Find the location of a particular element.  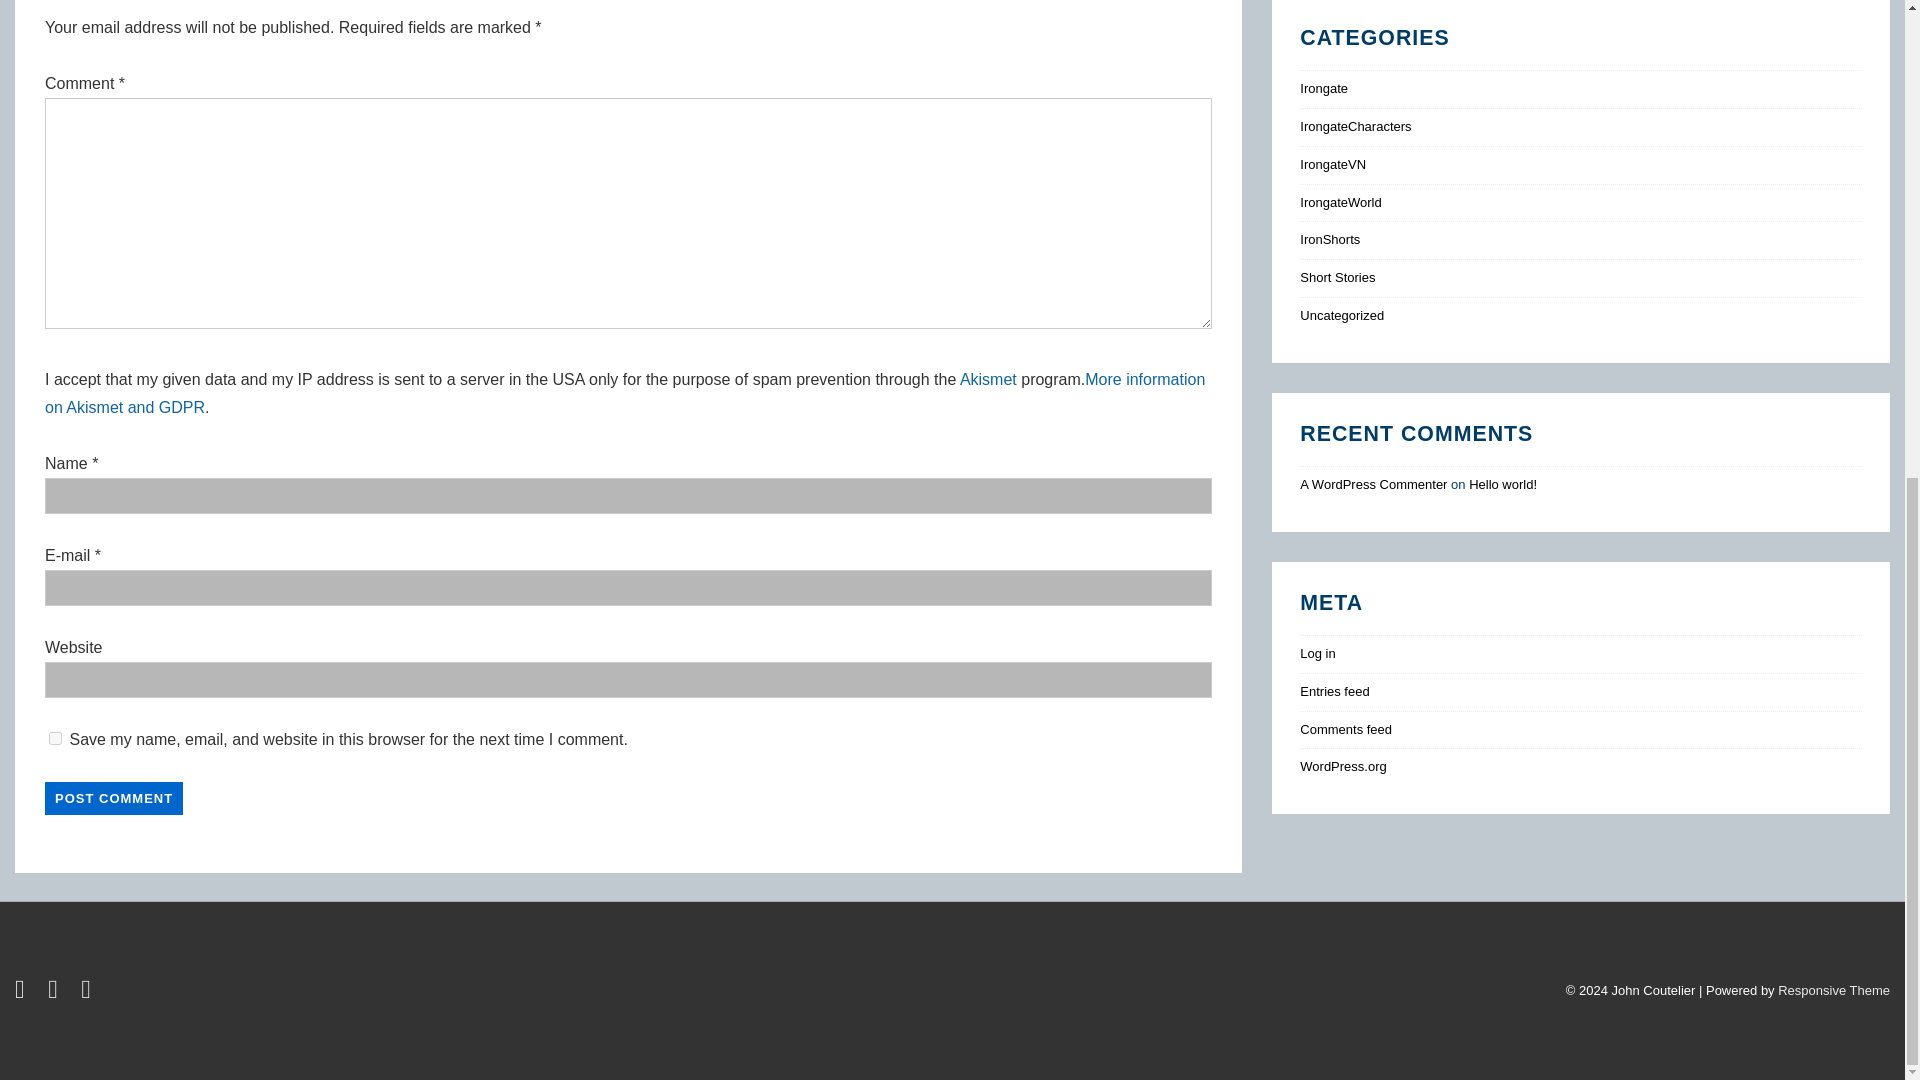

twitter is located at coordinates (24, 992).